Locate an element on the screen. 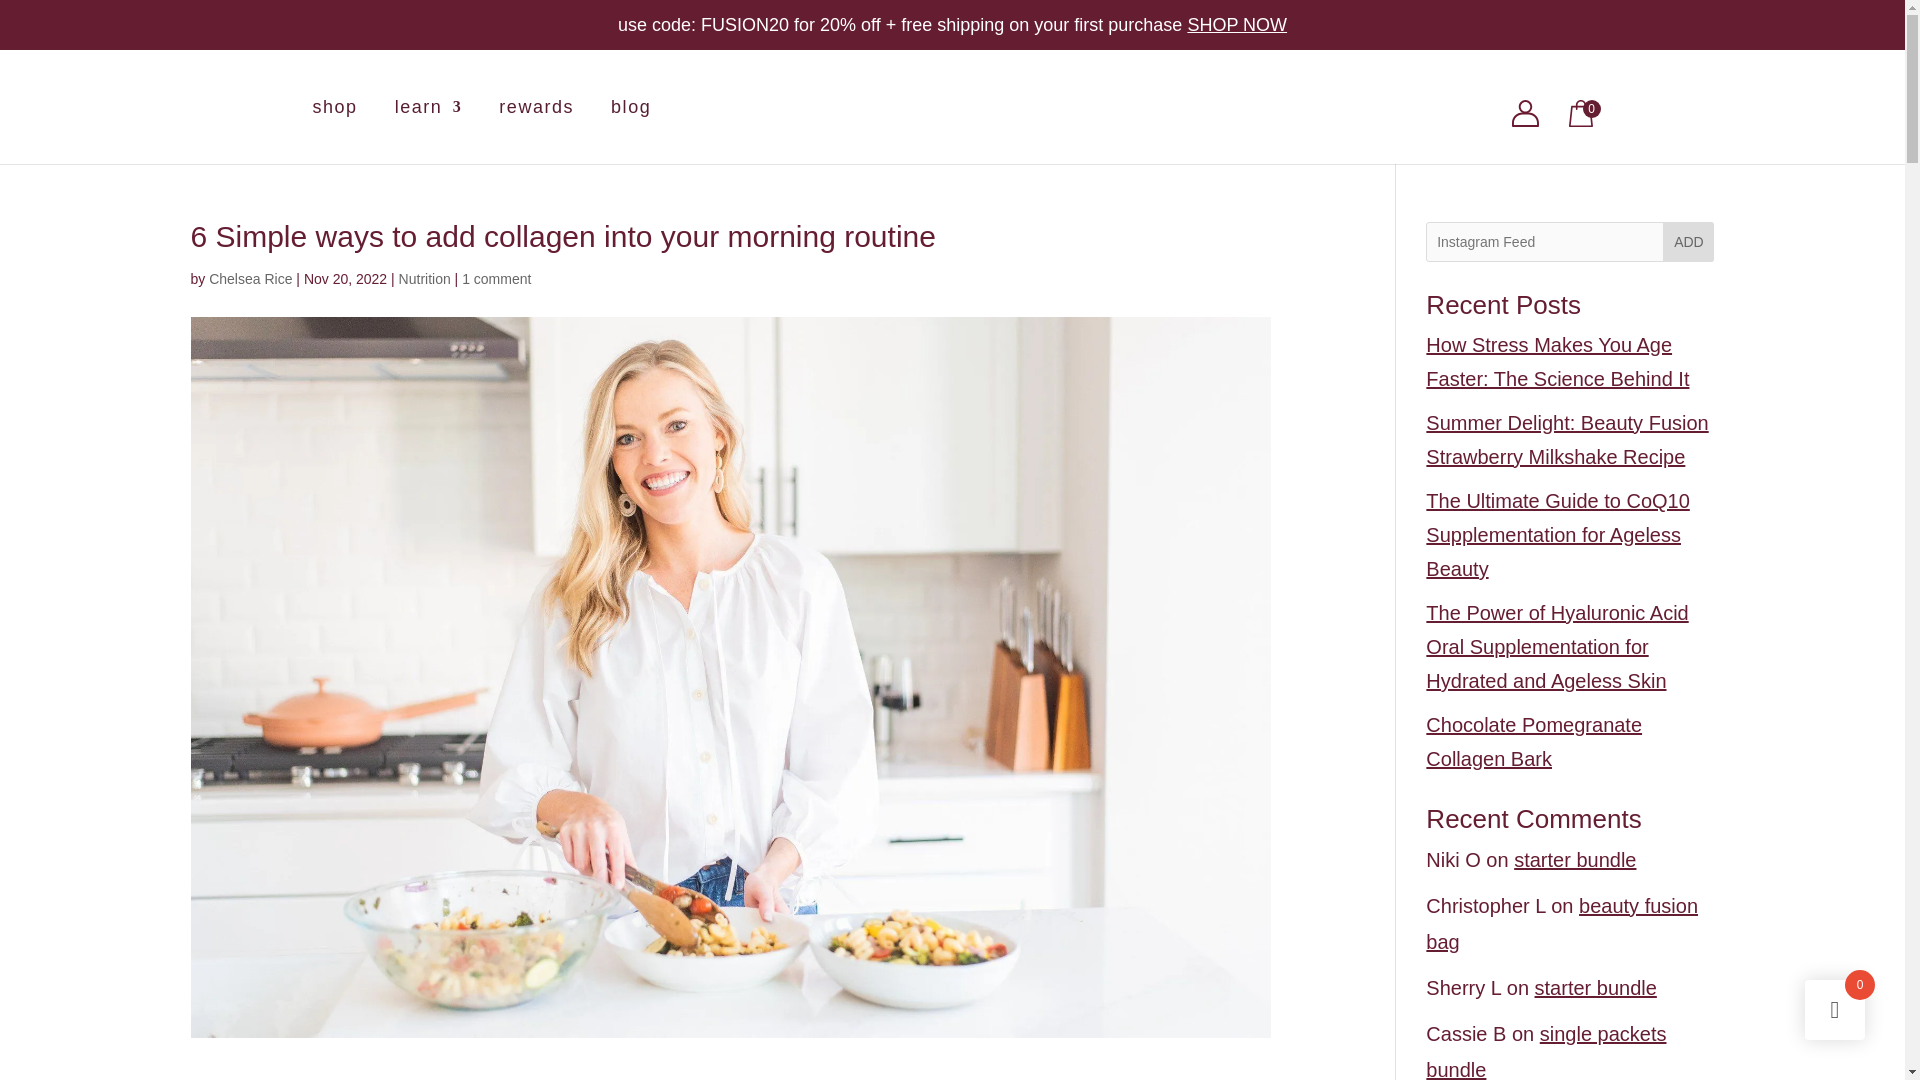 The width and height of the screenshot is (1920, 1080). Chocolate Pomegranate Collagen Bark is located at coordinates (1534, 742).